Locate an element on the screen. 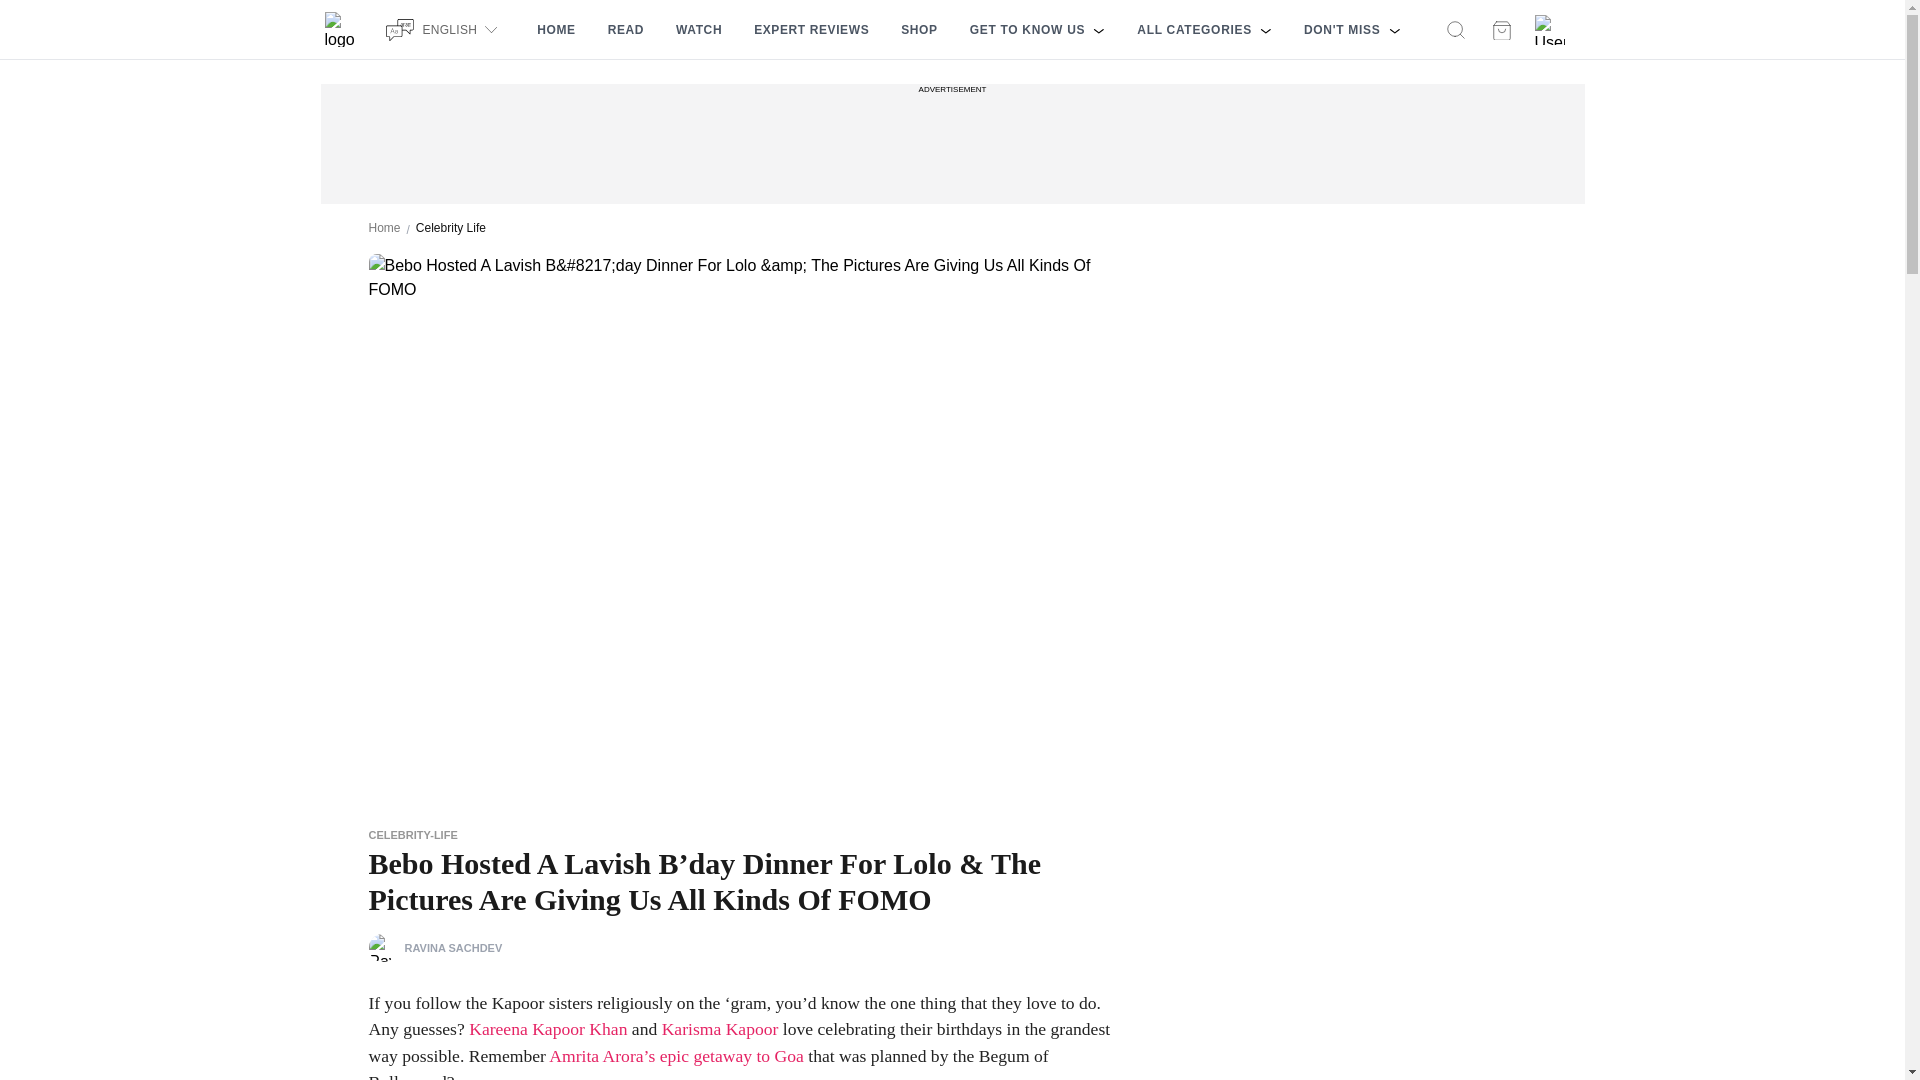  CELEBRITY-LIFE is located at coordinates (412, 835).